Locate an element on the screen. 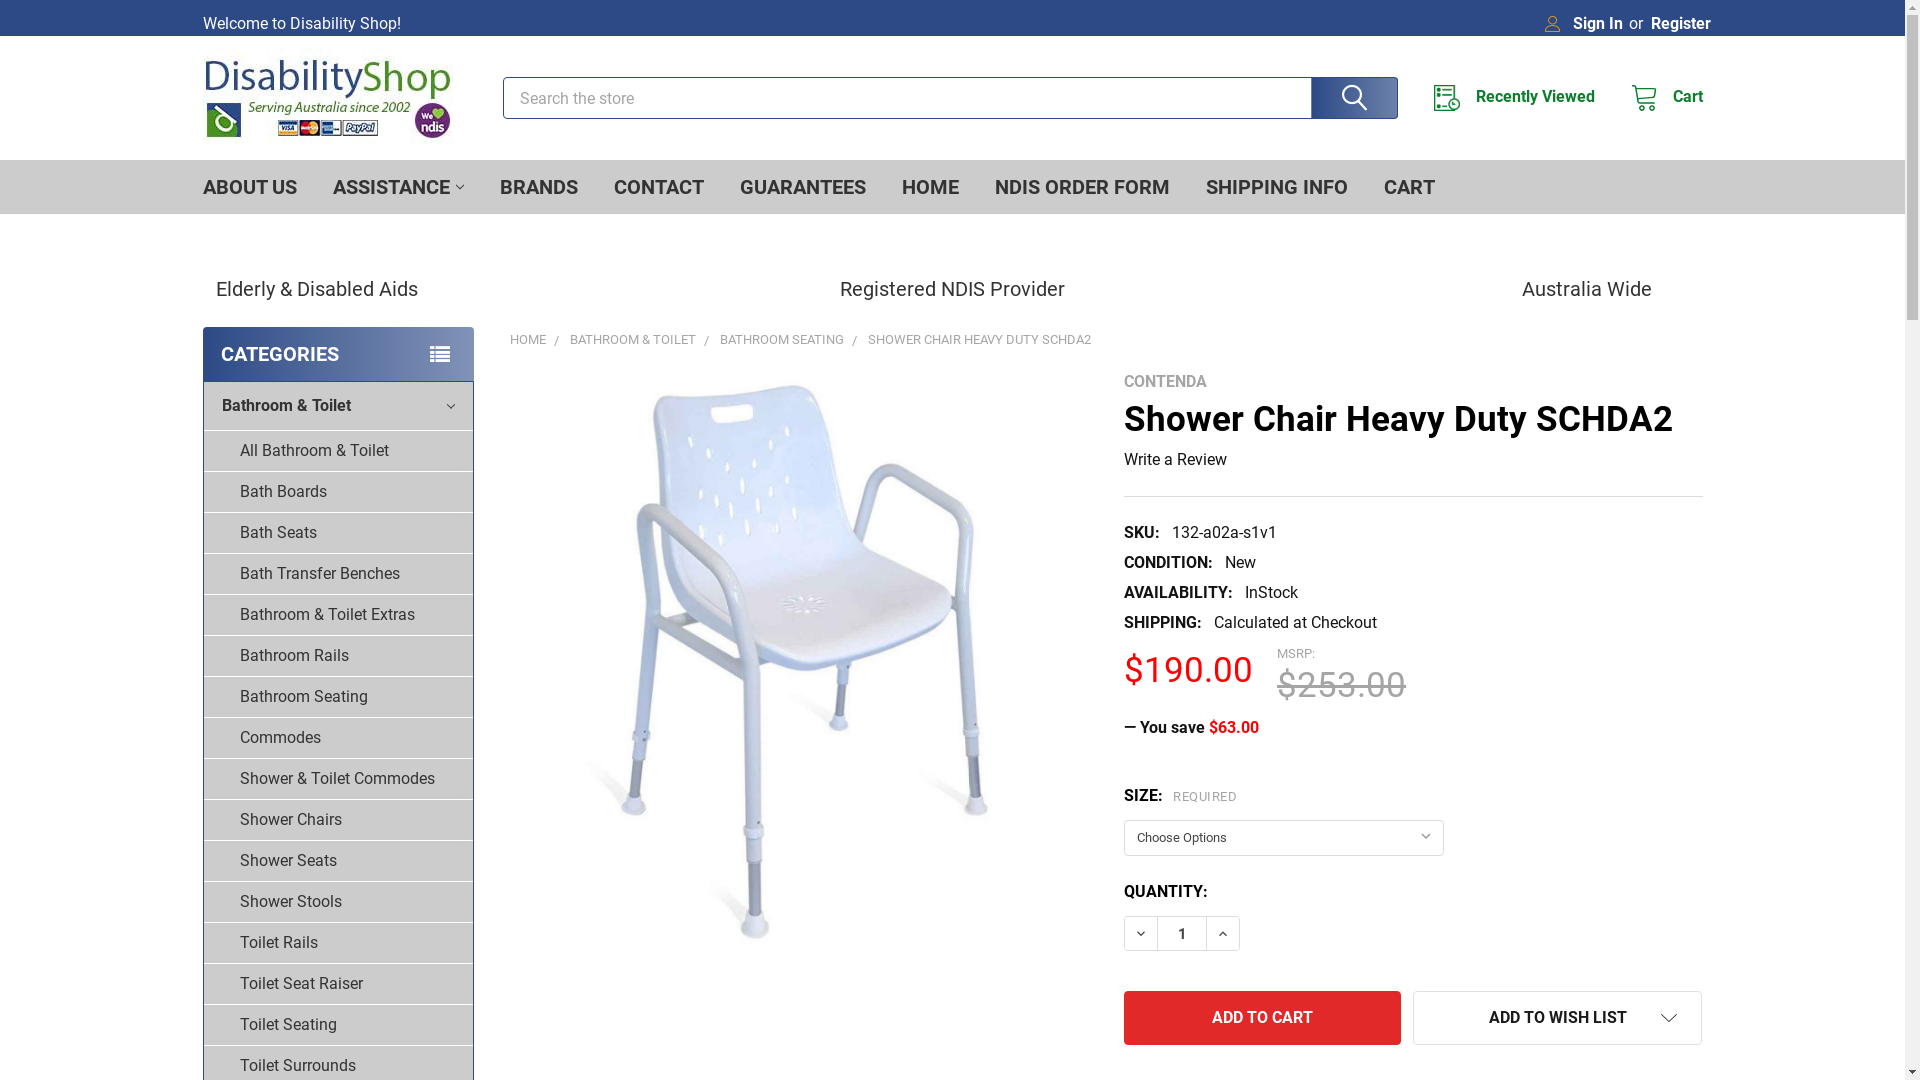 This screenshot has height=1080, width=1920. Recently Viewed is located at coordinates (1520, 98).